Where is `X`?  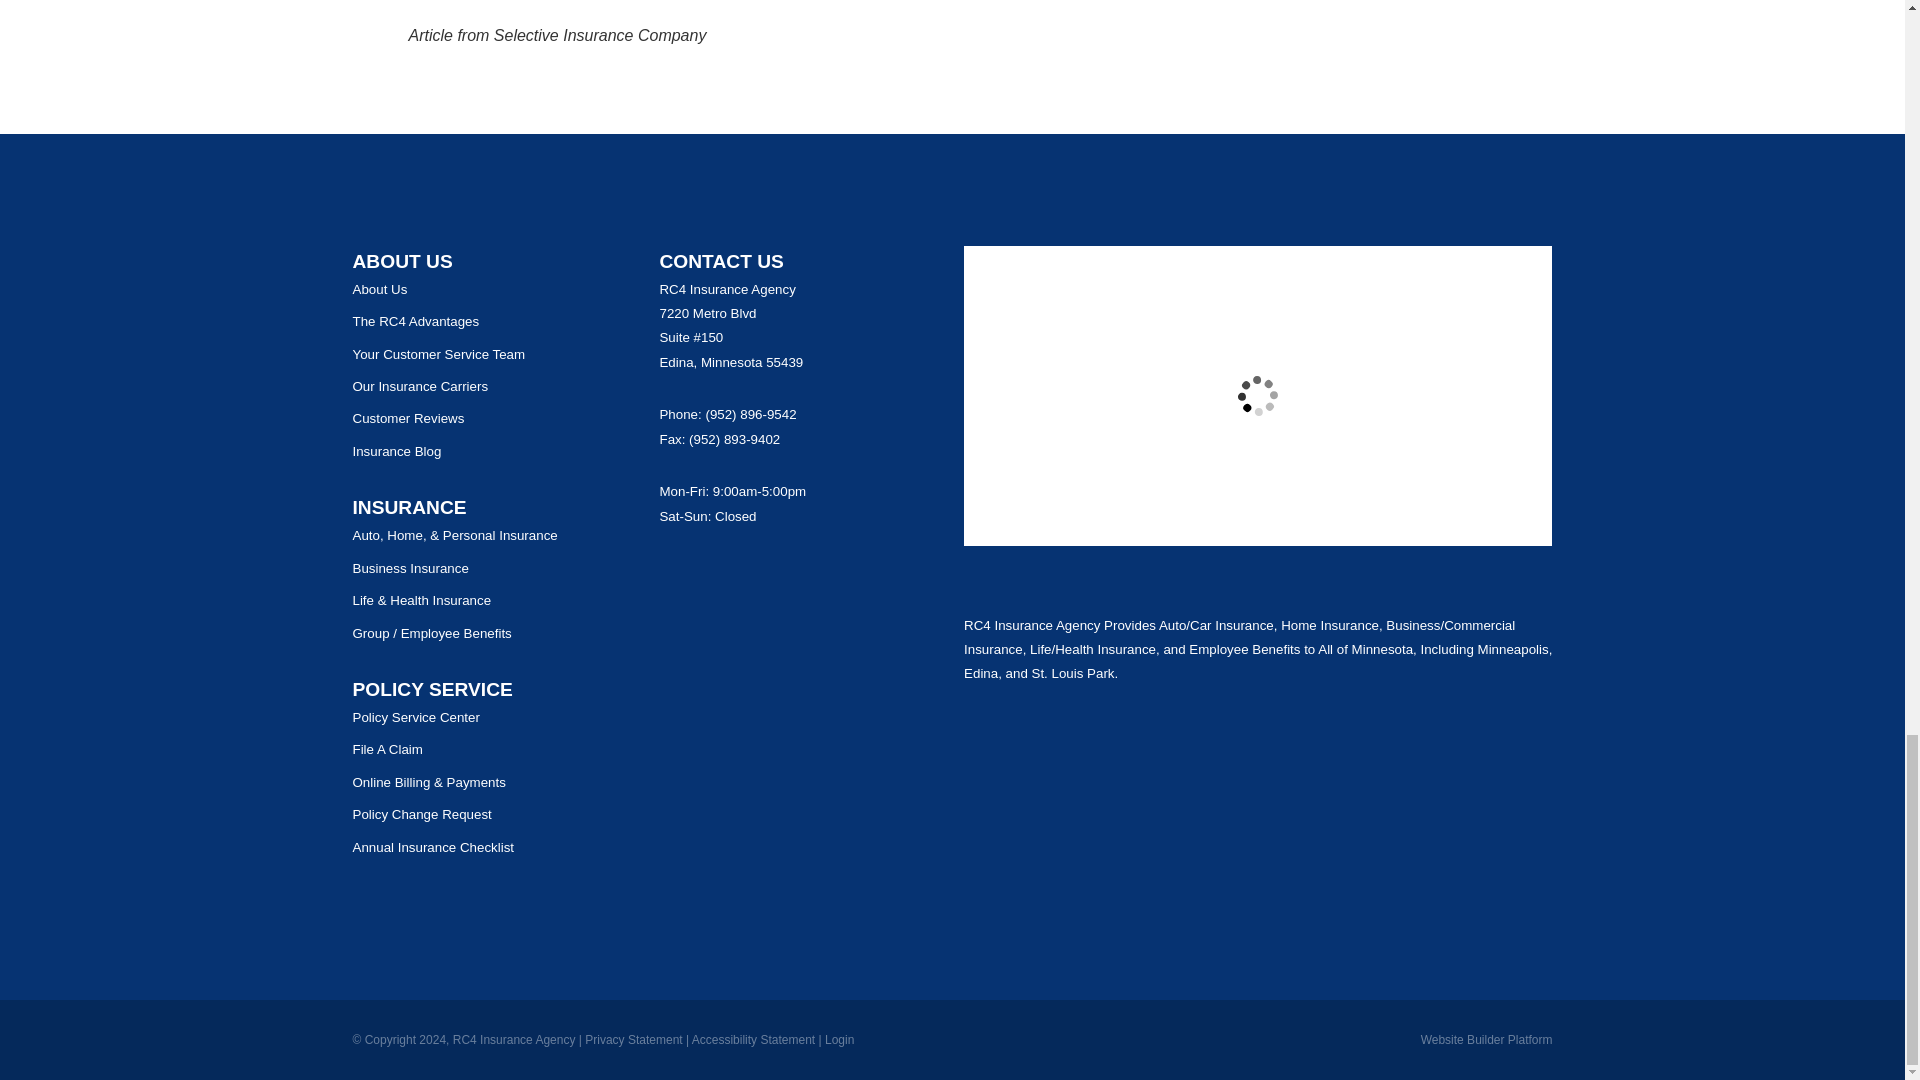 X is located at coordinates (774, 572).